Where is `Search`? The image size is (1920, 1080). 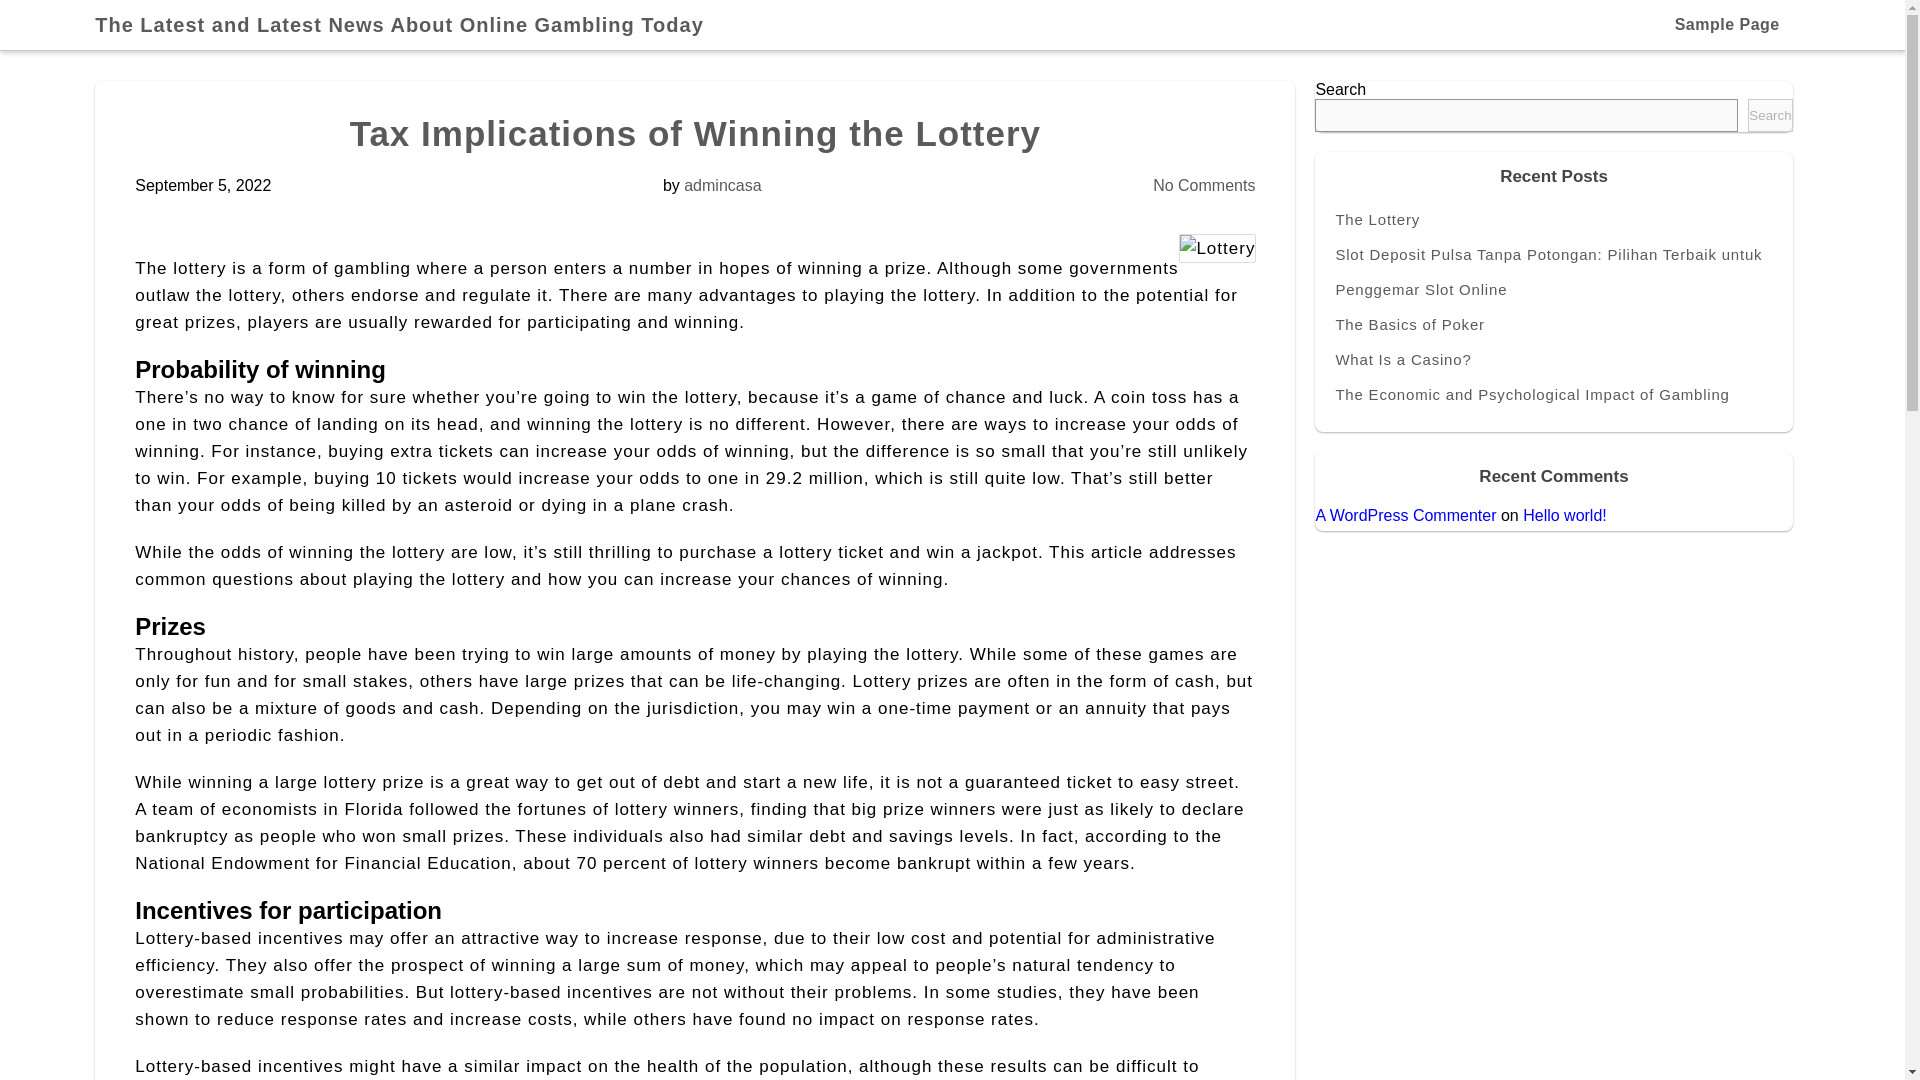 Search is located at coordinates (1769, 115).